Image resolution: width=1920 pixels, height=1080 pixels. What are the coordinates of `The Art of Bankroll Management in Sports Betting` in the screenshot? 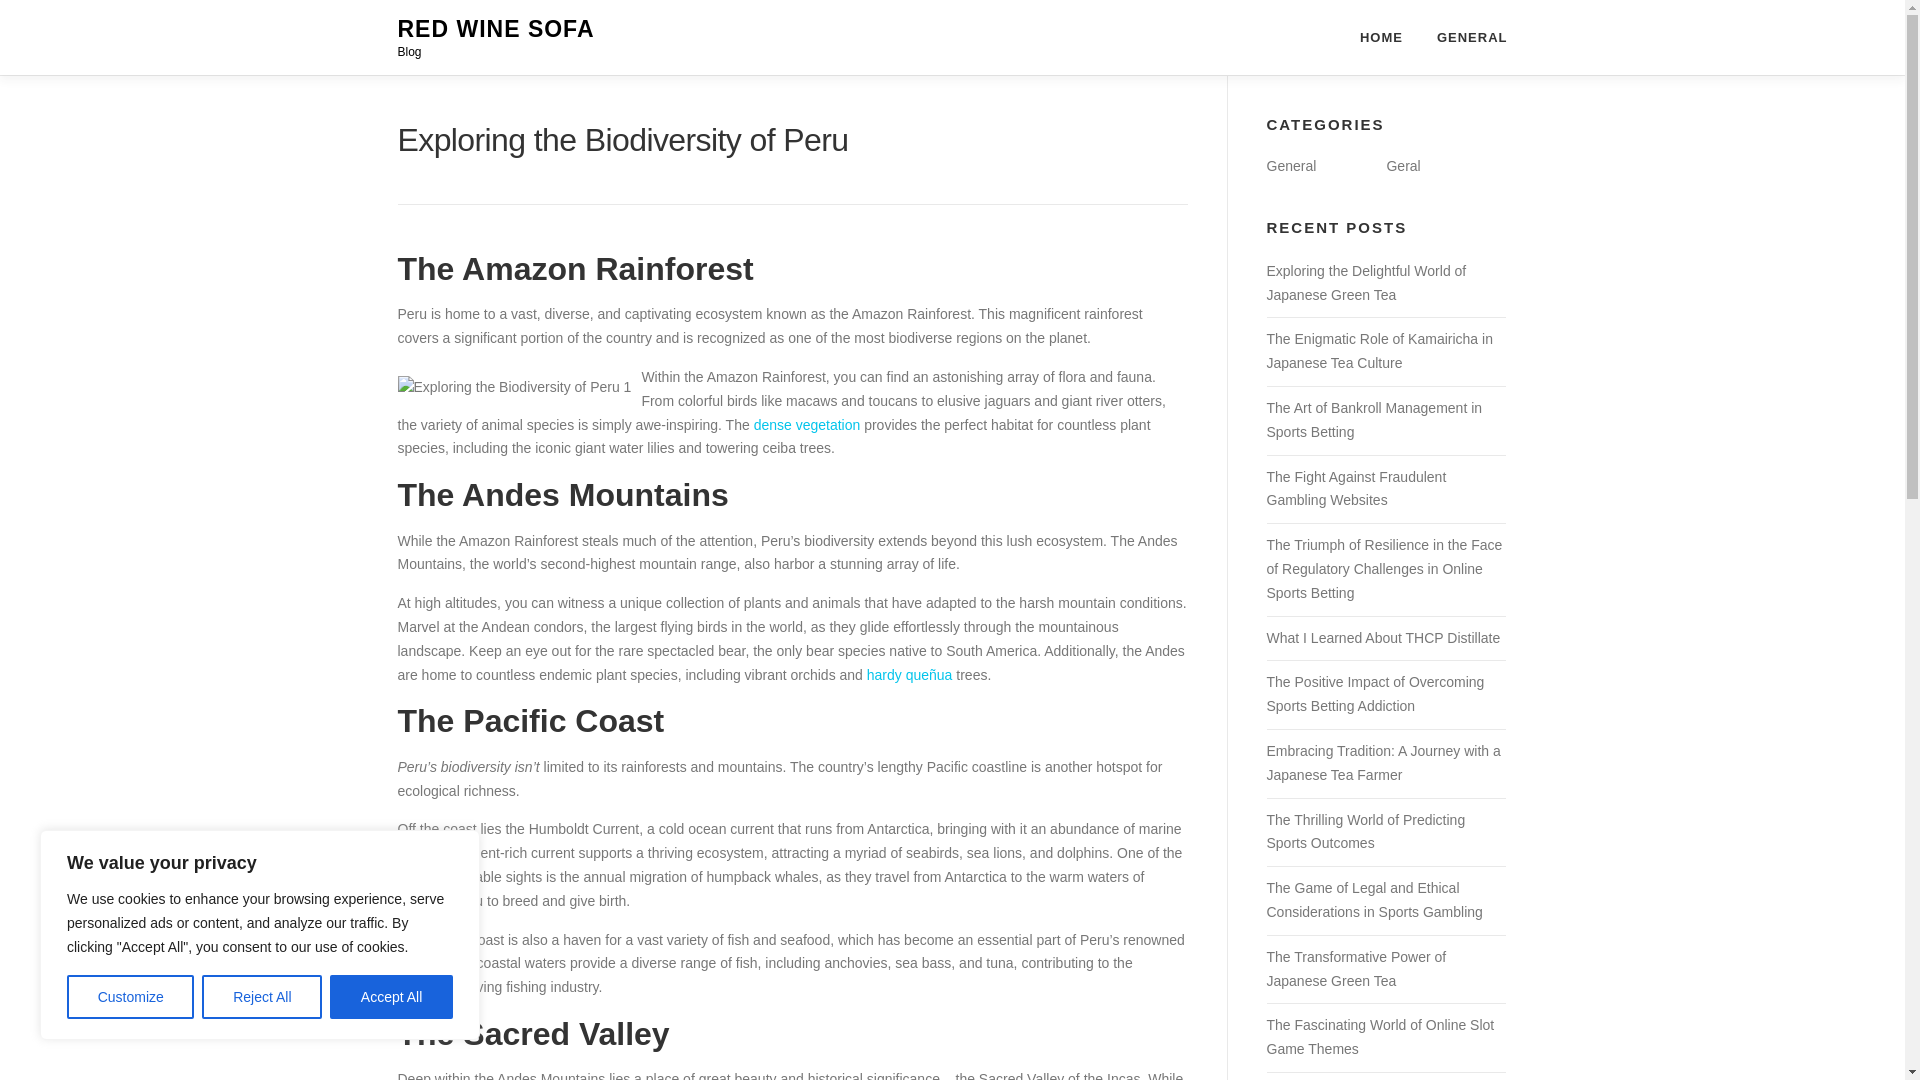 It's located at (1374, 419).